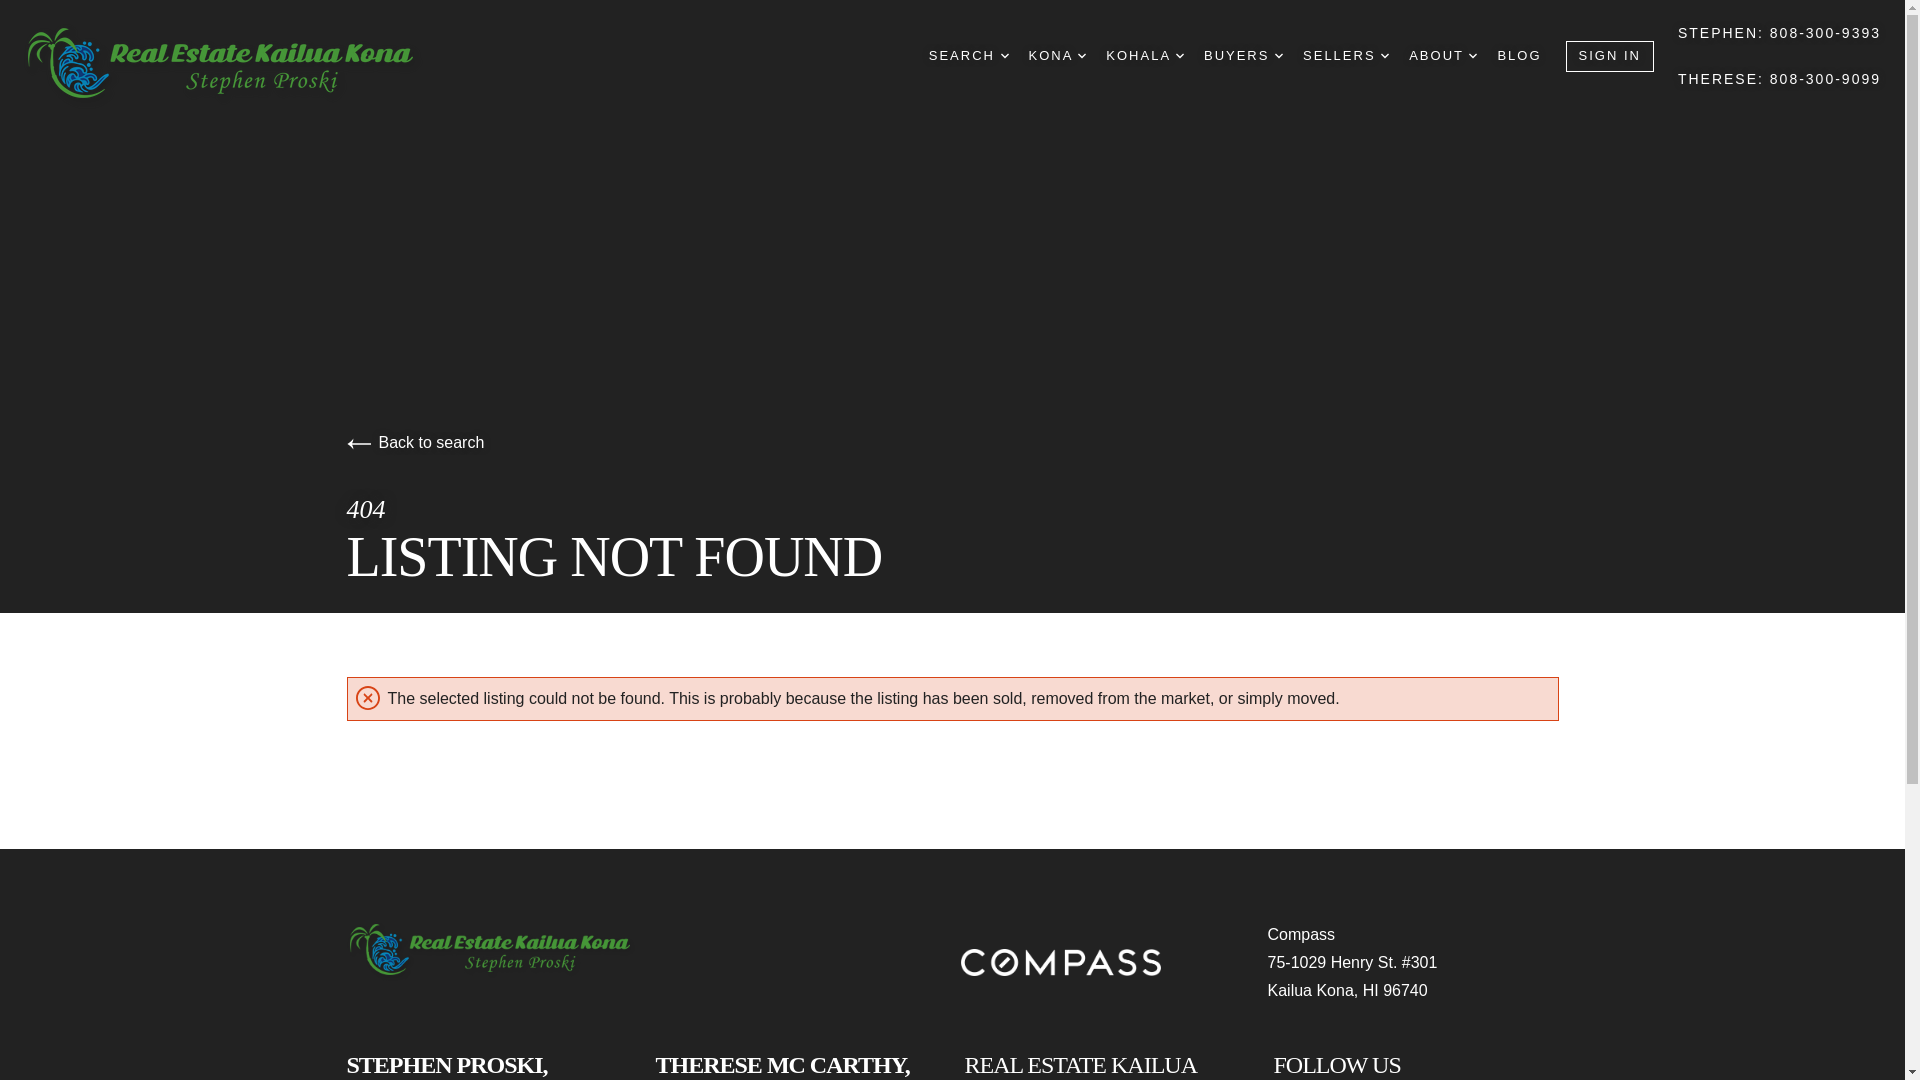  Describe the element at coordinates (1004, 56) in the screenshot. I see `DROPDOWN ARROW` at that location.